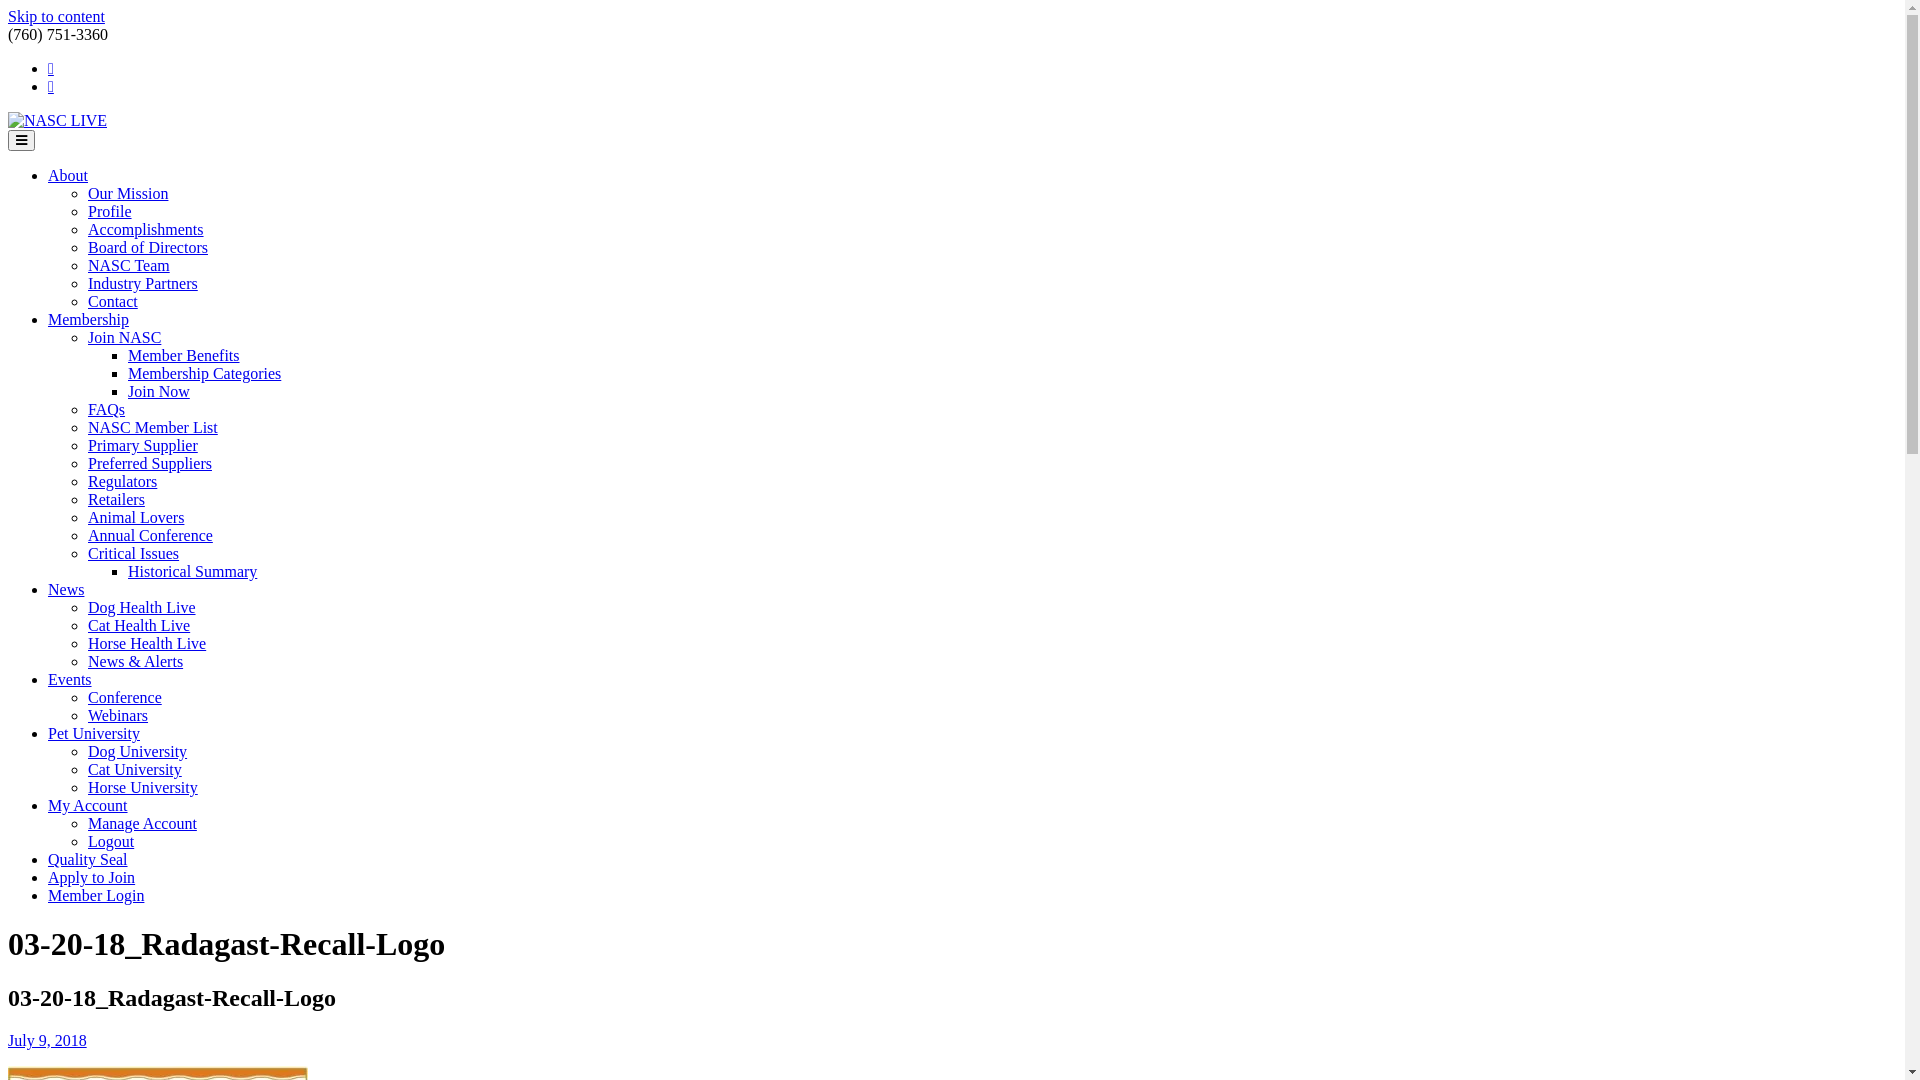 This screenshot has width=1920, height=1080. I want to click on Dog University, so click(138, 752).